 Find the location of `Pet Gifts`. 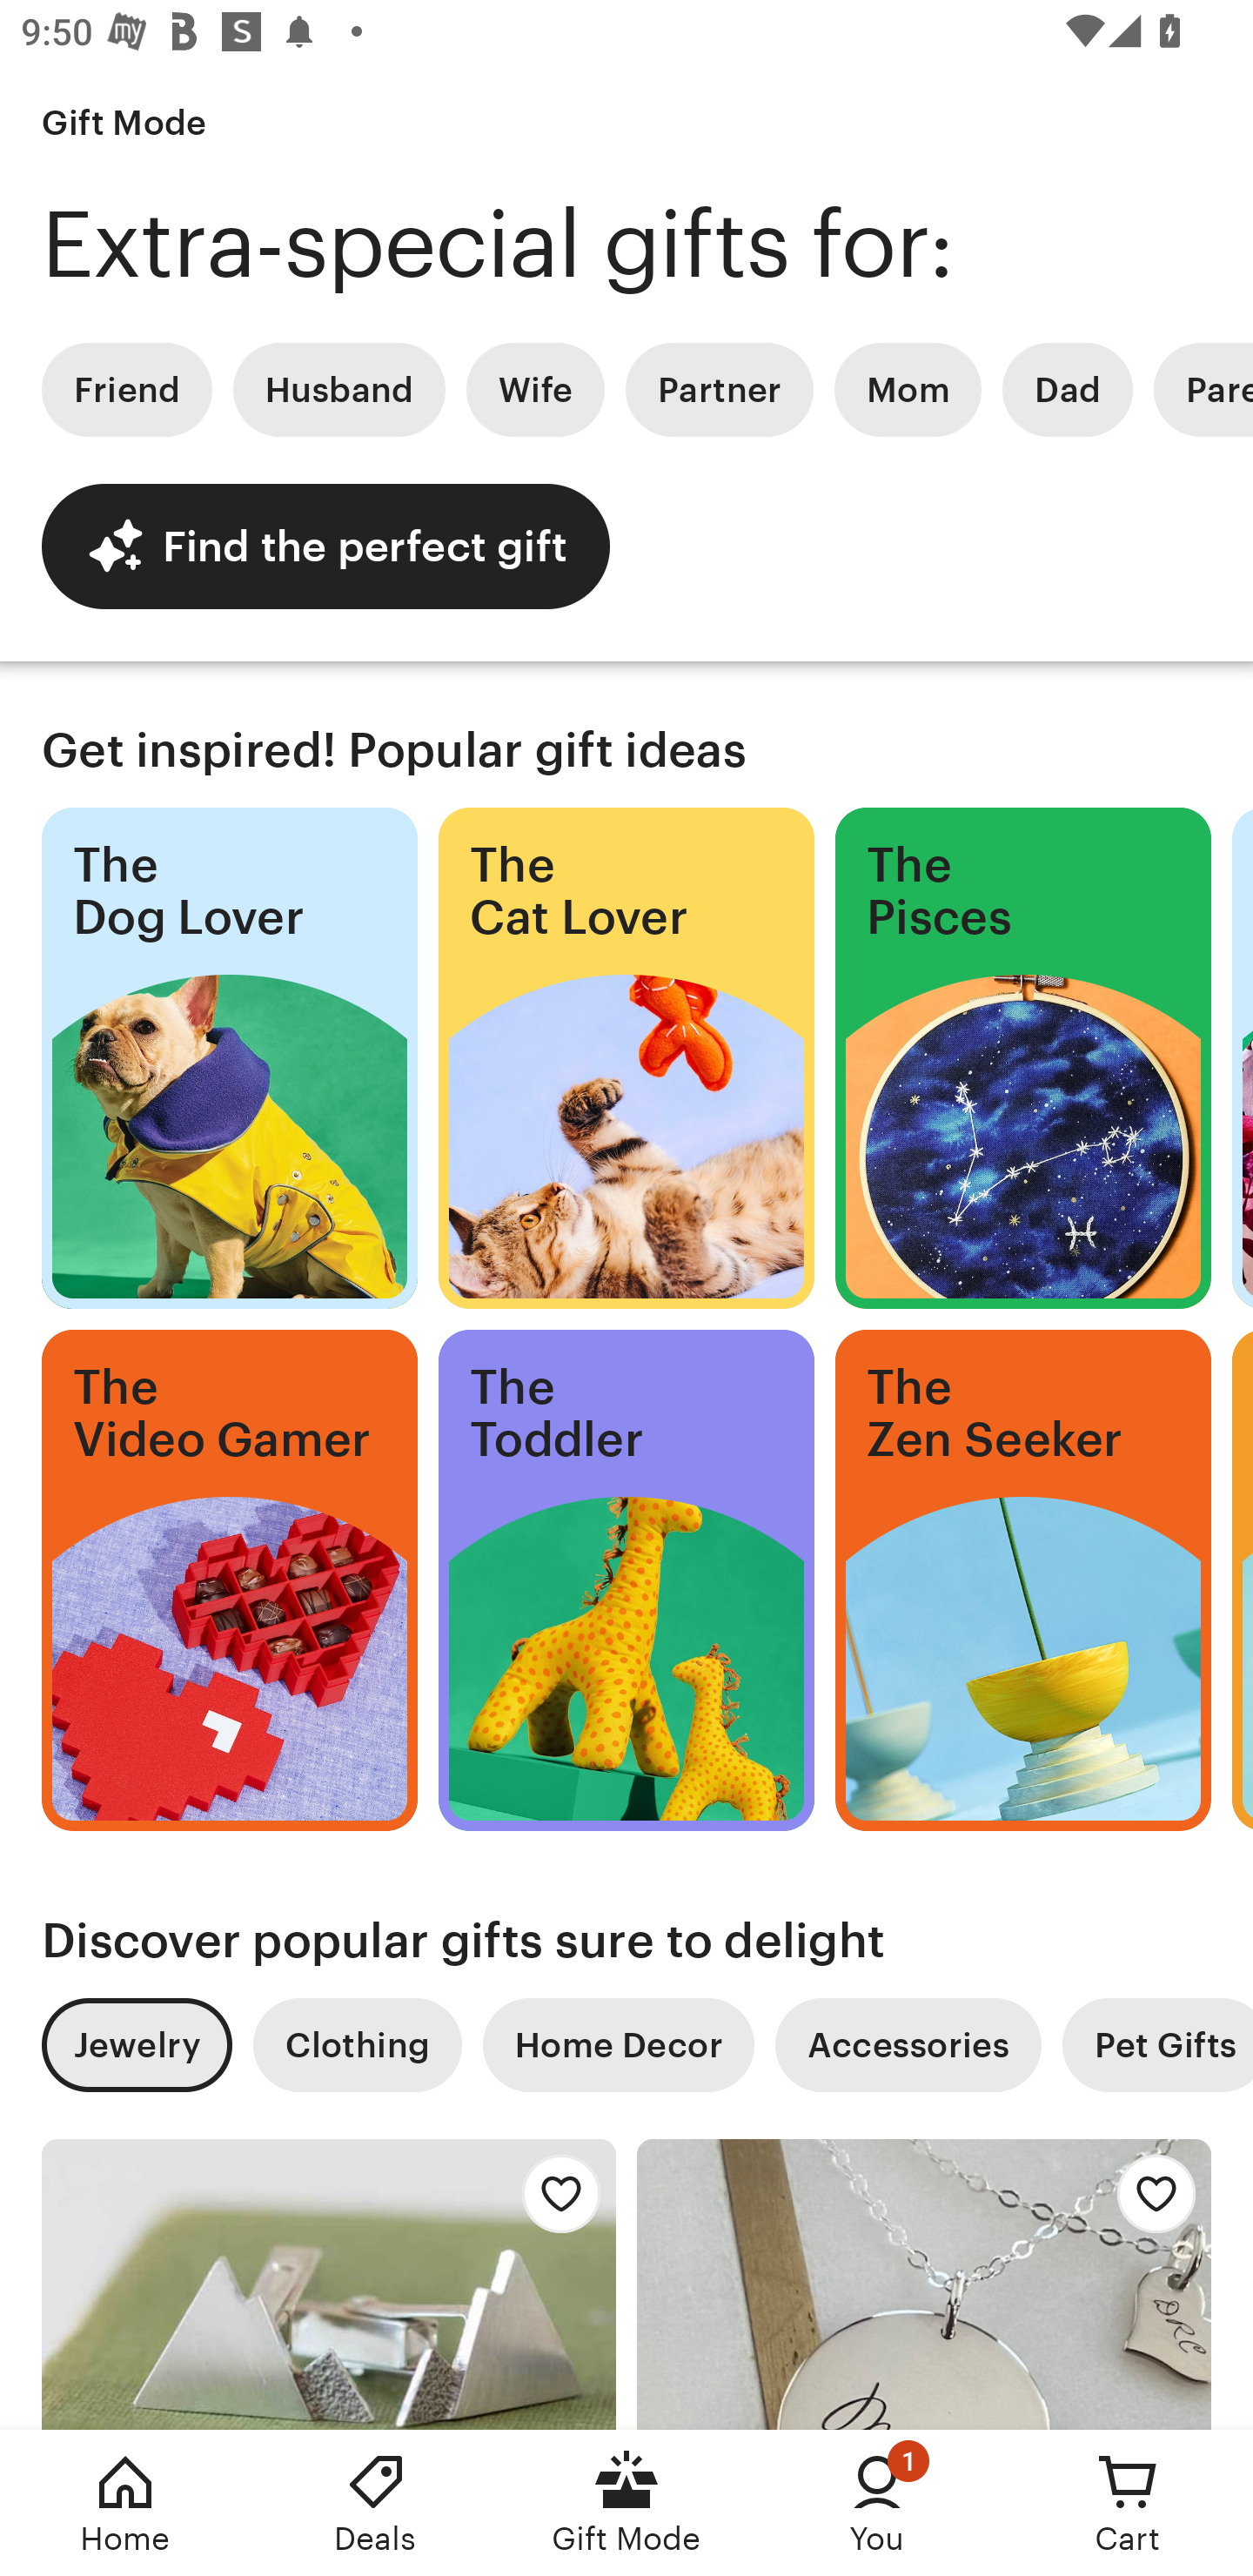

Pet Gifts is located at coordinates (1157, 2045).